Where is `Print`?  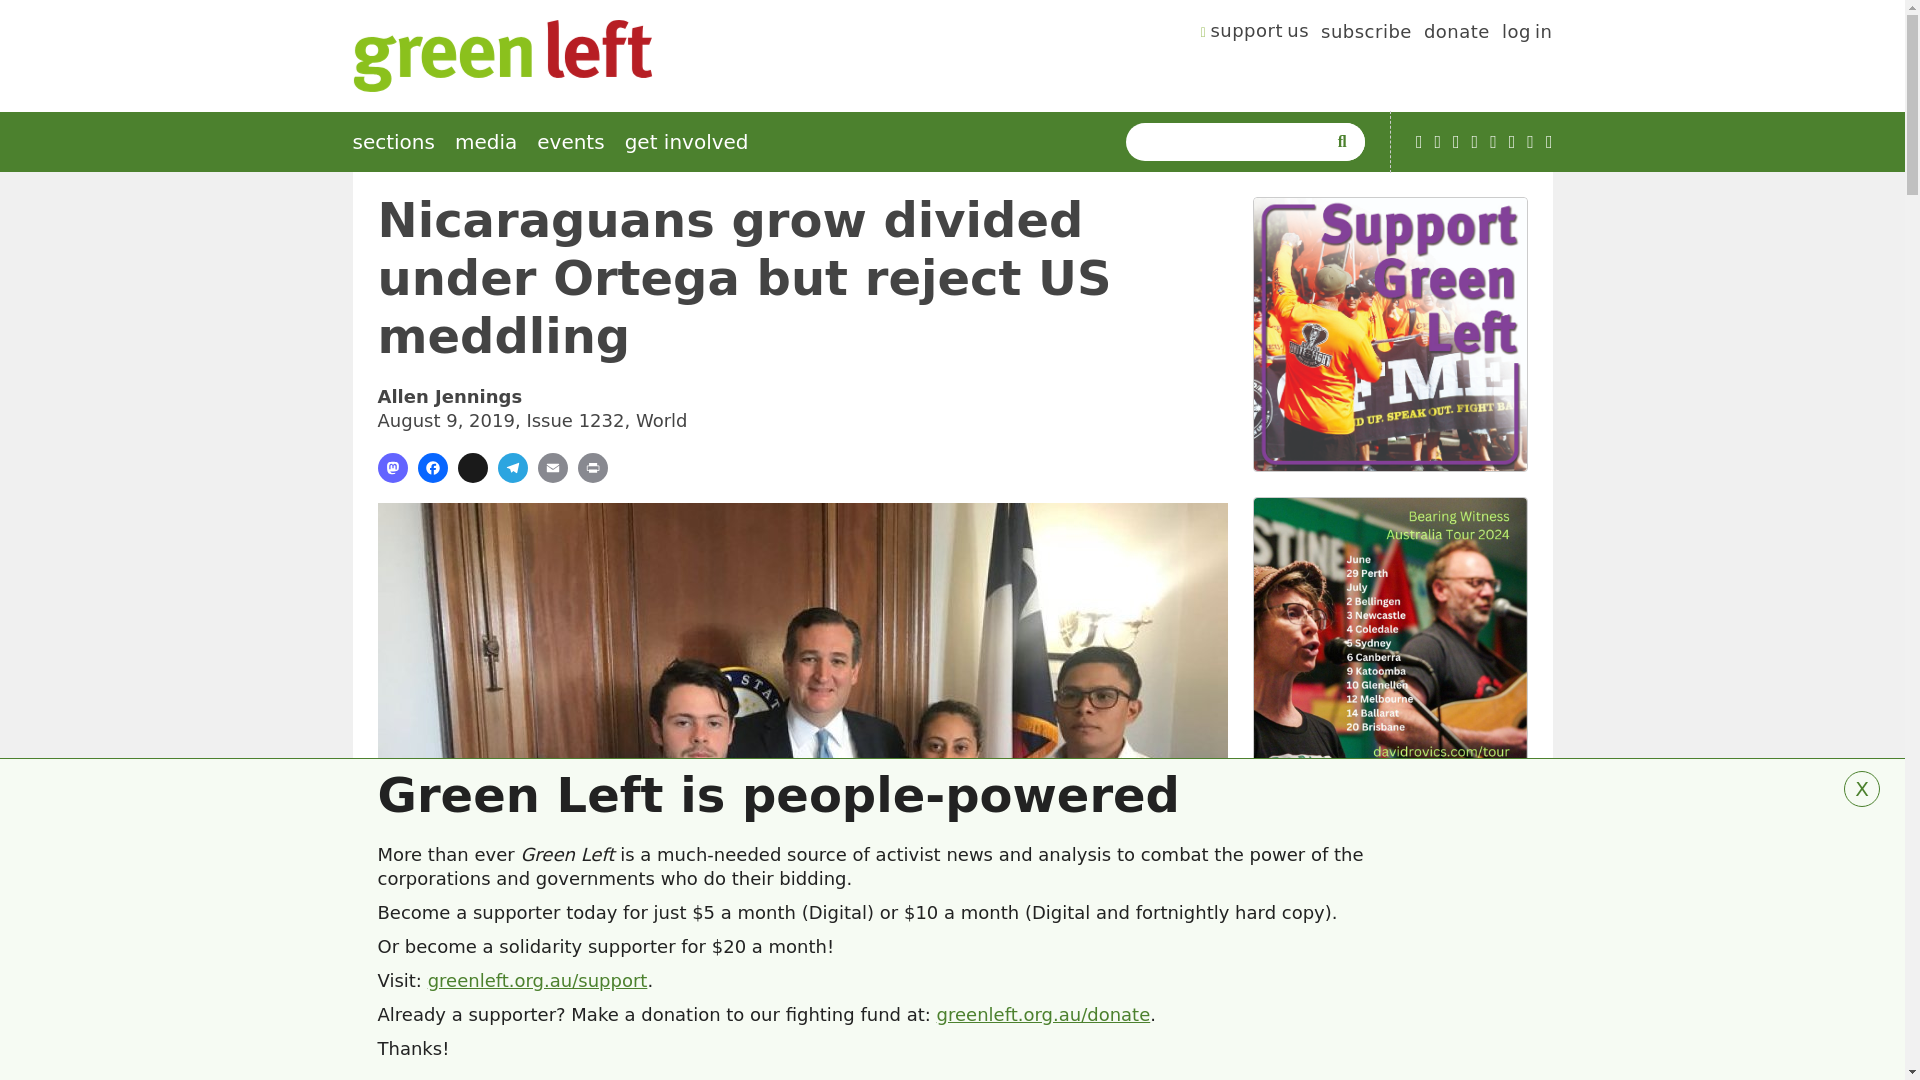
Print is located at coordinates (592, 467).